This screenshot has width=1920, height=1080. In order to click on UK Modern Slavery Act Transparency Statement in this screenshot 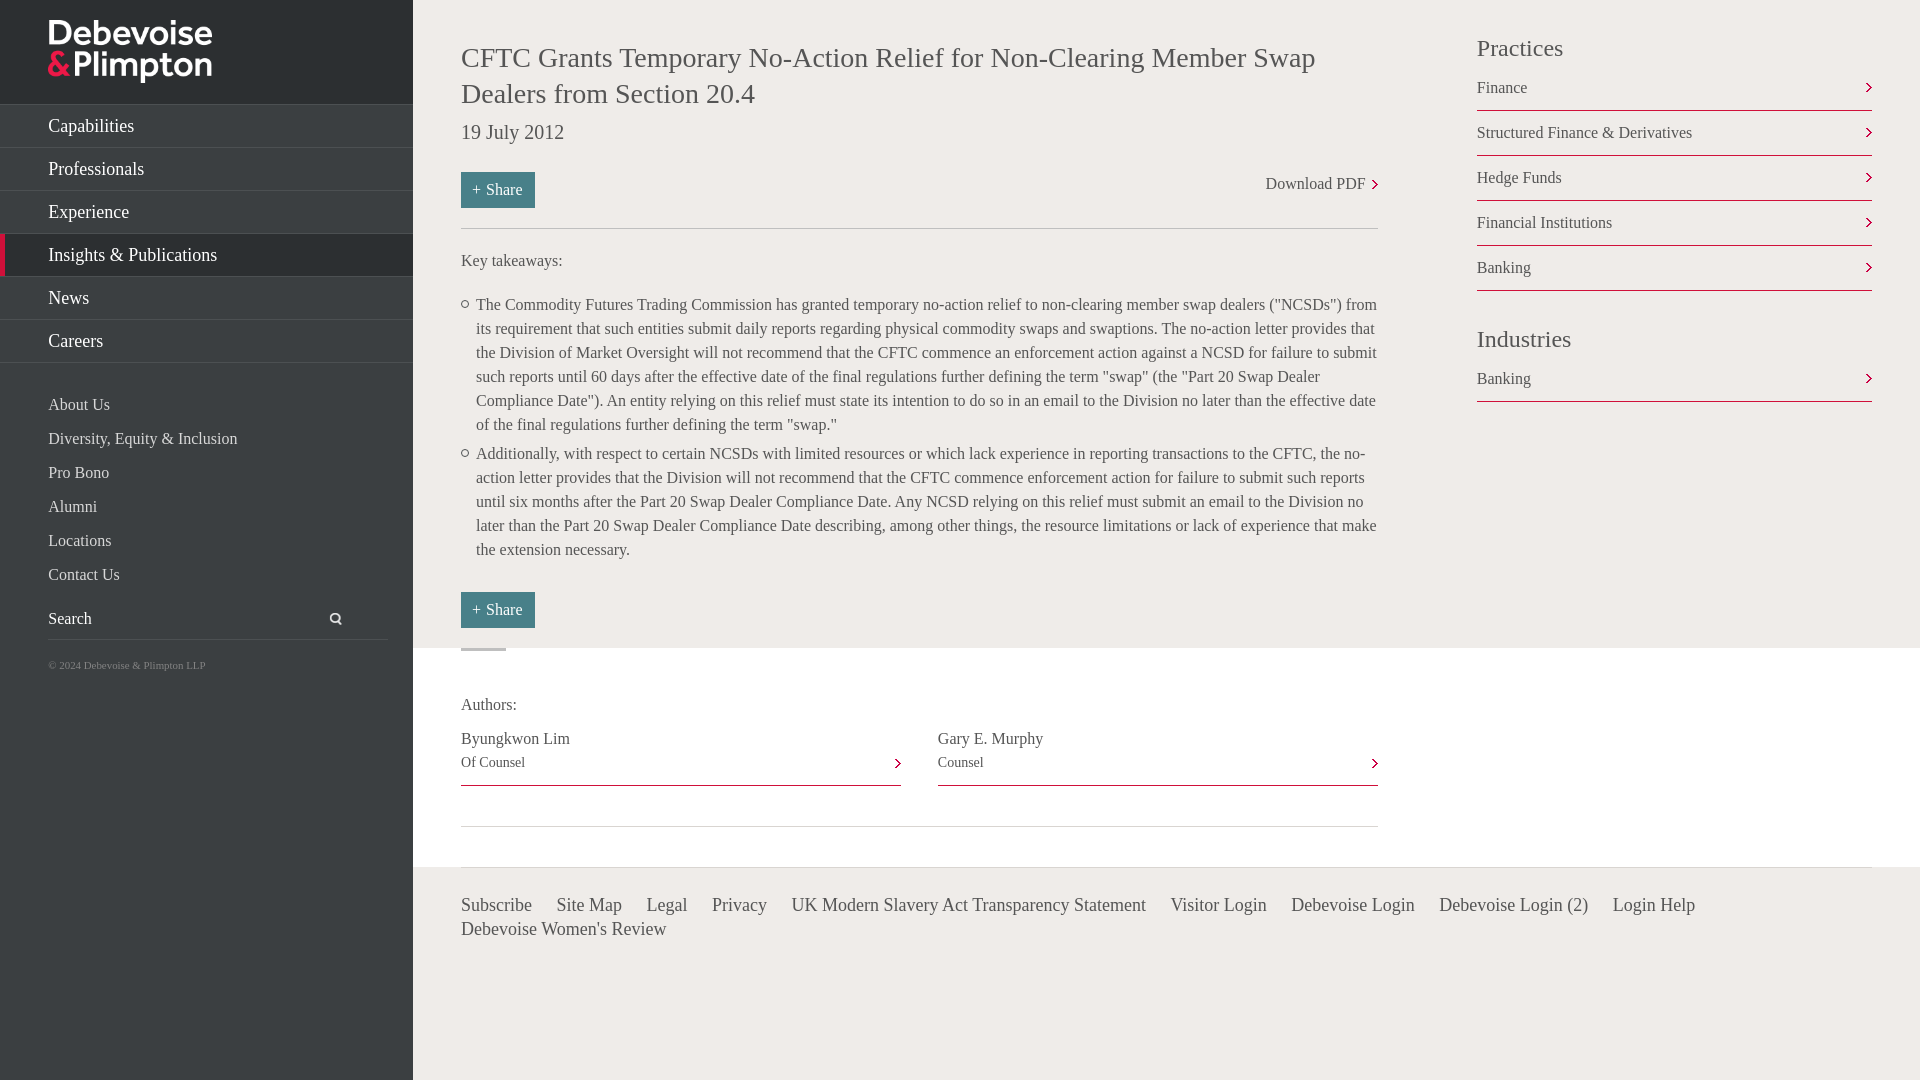, I will do `click(968, 904)`.